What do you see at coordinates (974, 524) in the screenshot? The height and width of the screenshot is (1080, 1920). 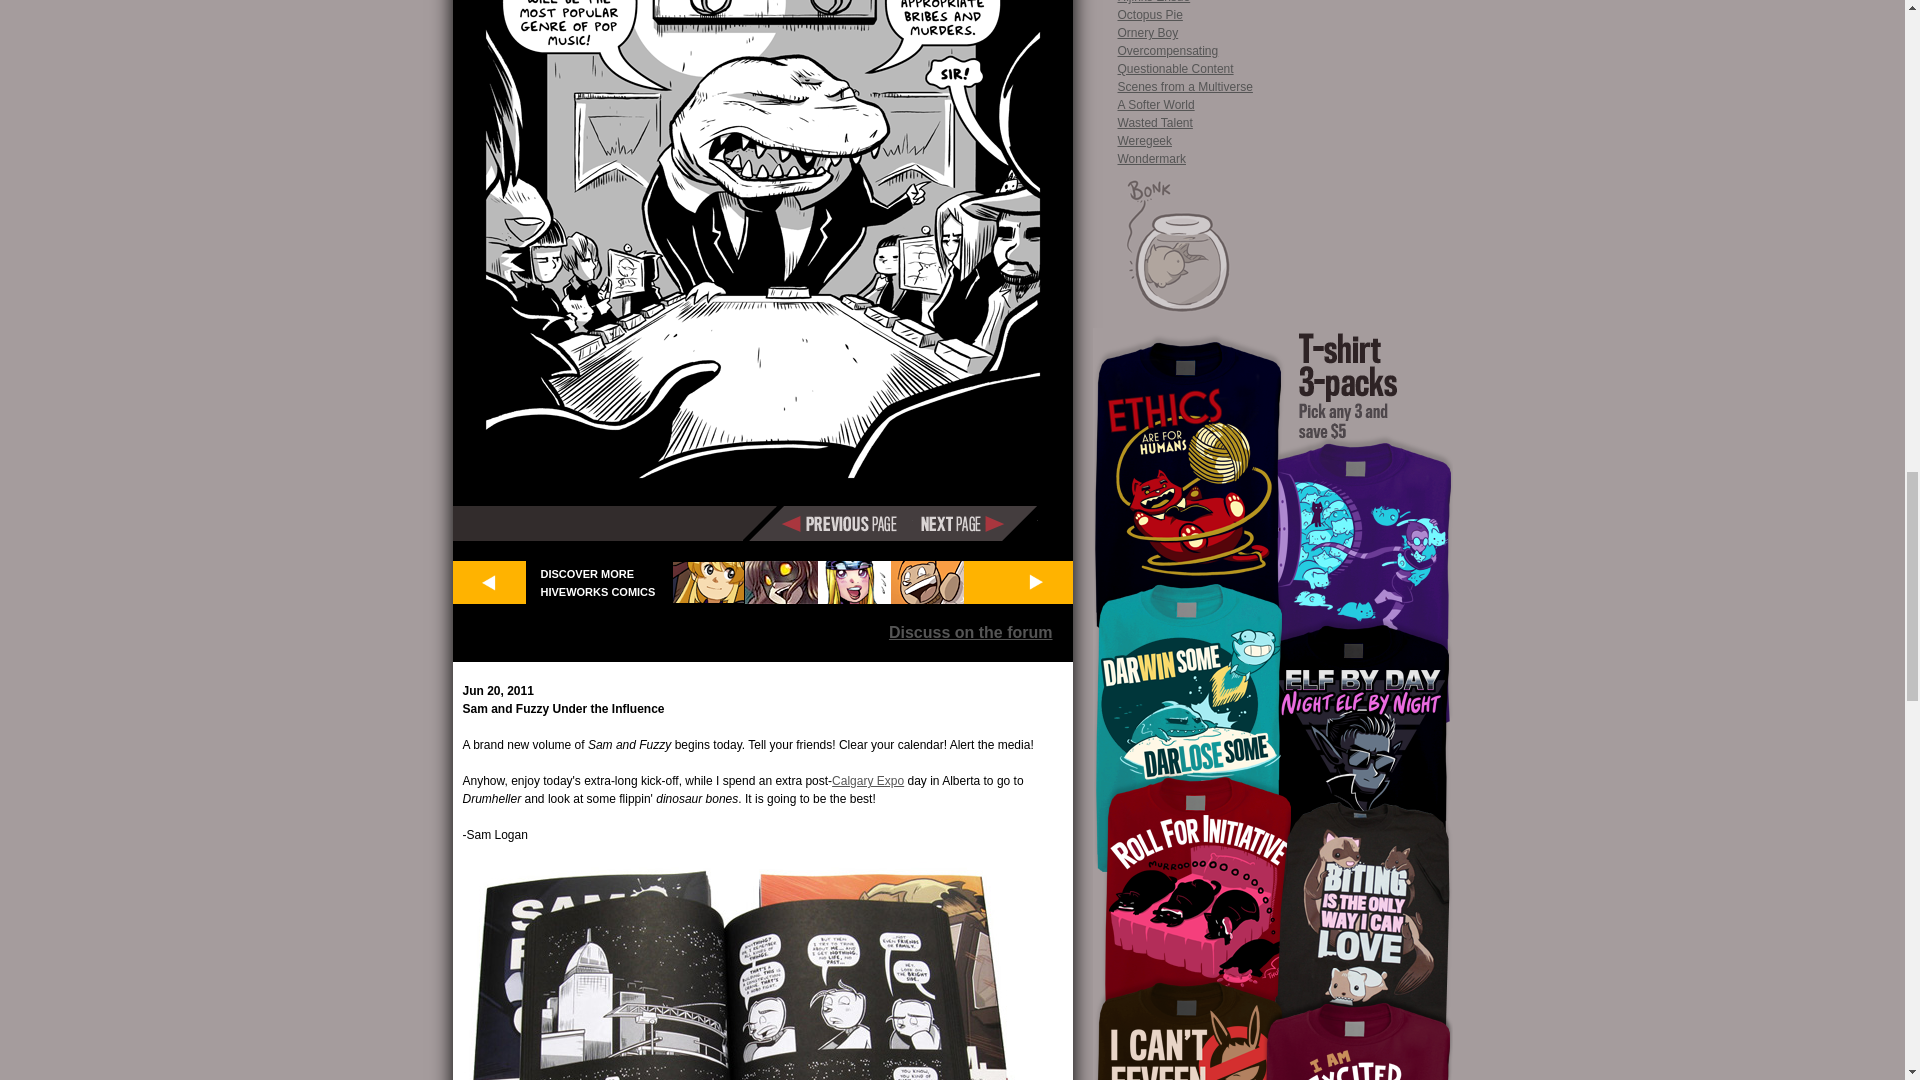 I see `Next page` at bounding box center [974, 524].